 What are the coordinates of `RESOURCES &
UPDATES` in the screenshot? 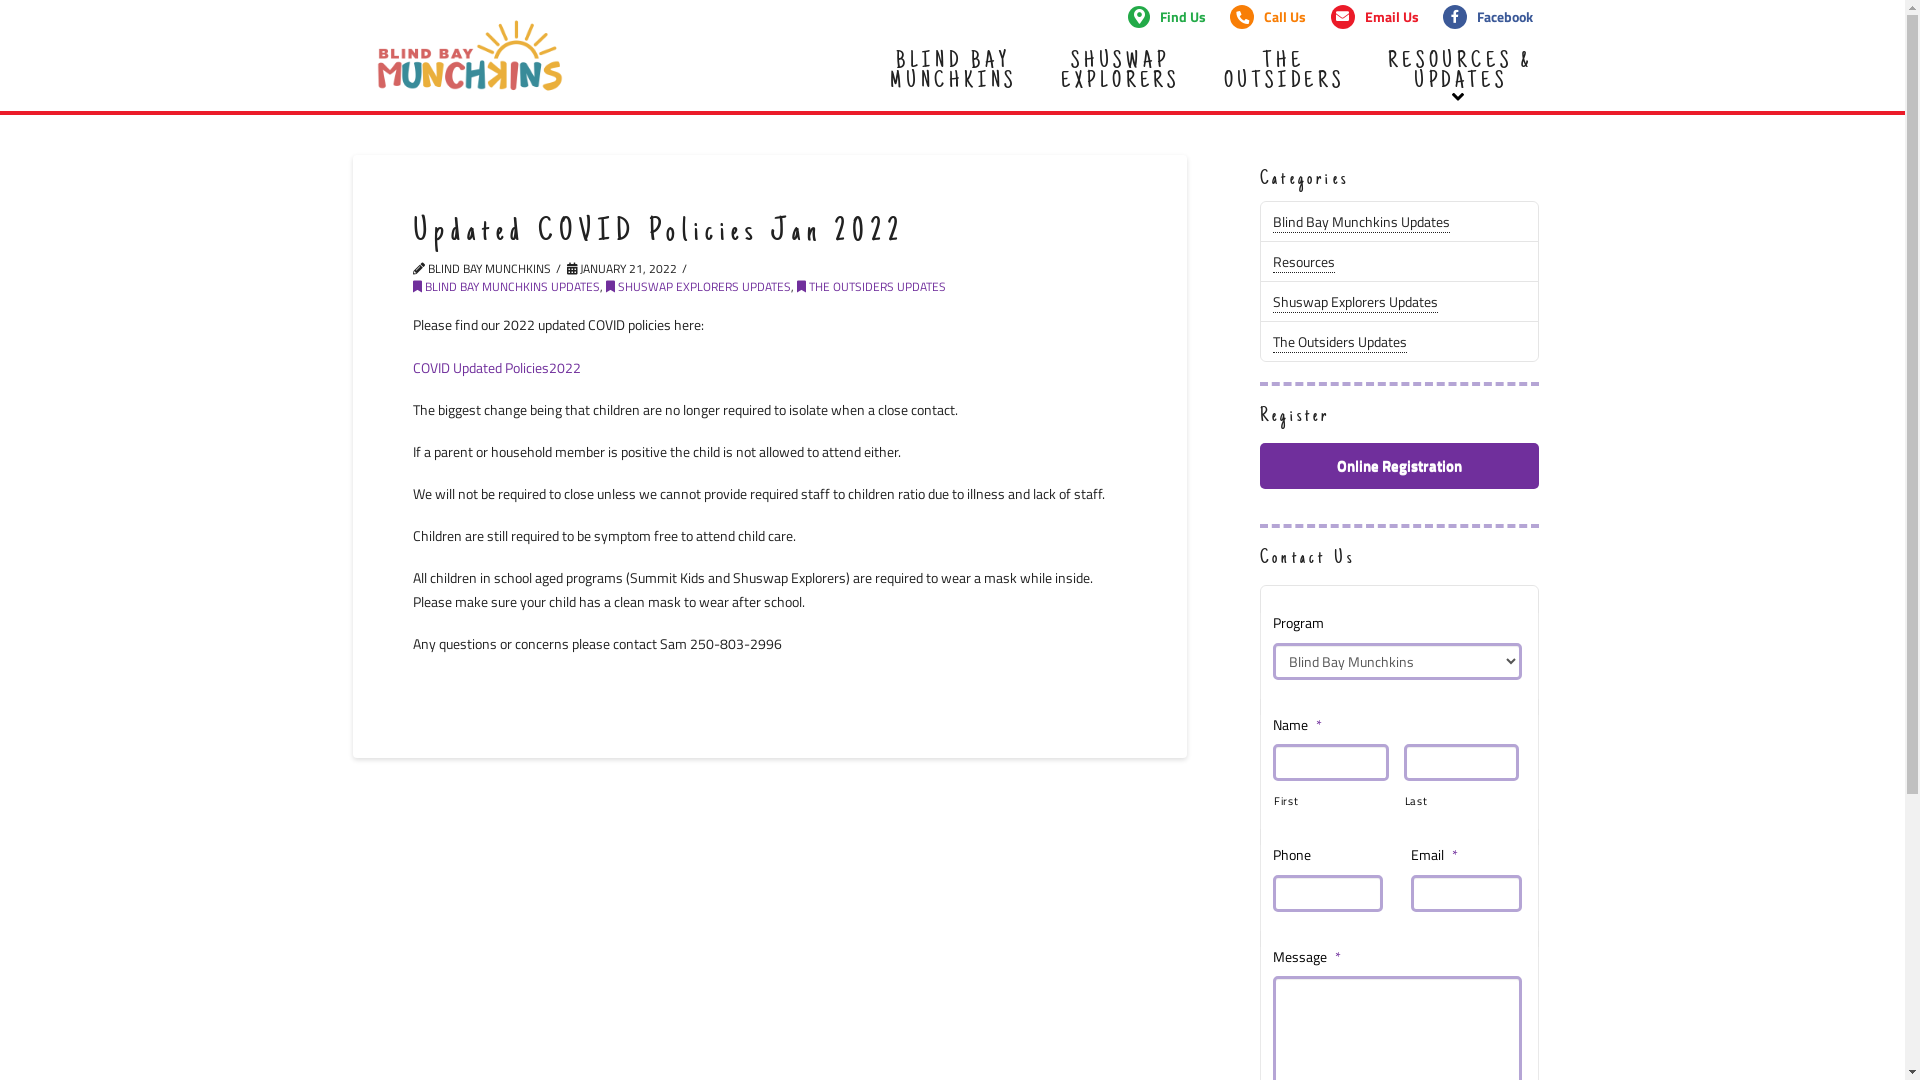 It's located at (1458, 72).